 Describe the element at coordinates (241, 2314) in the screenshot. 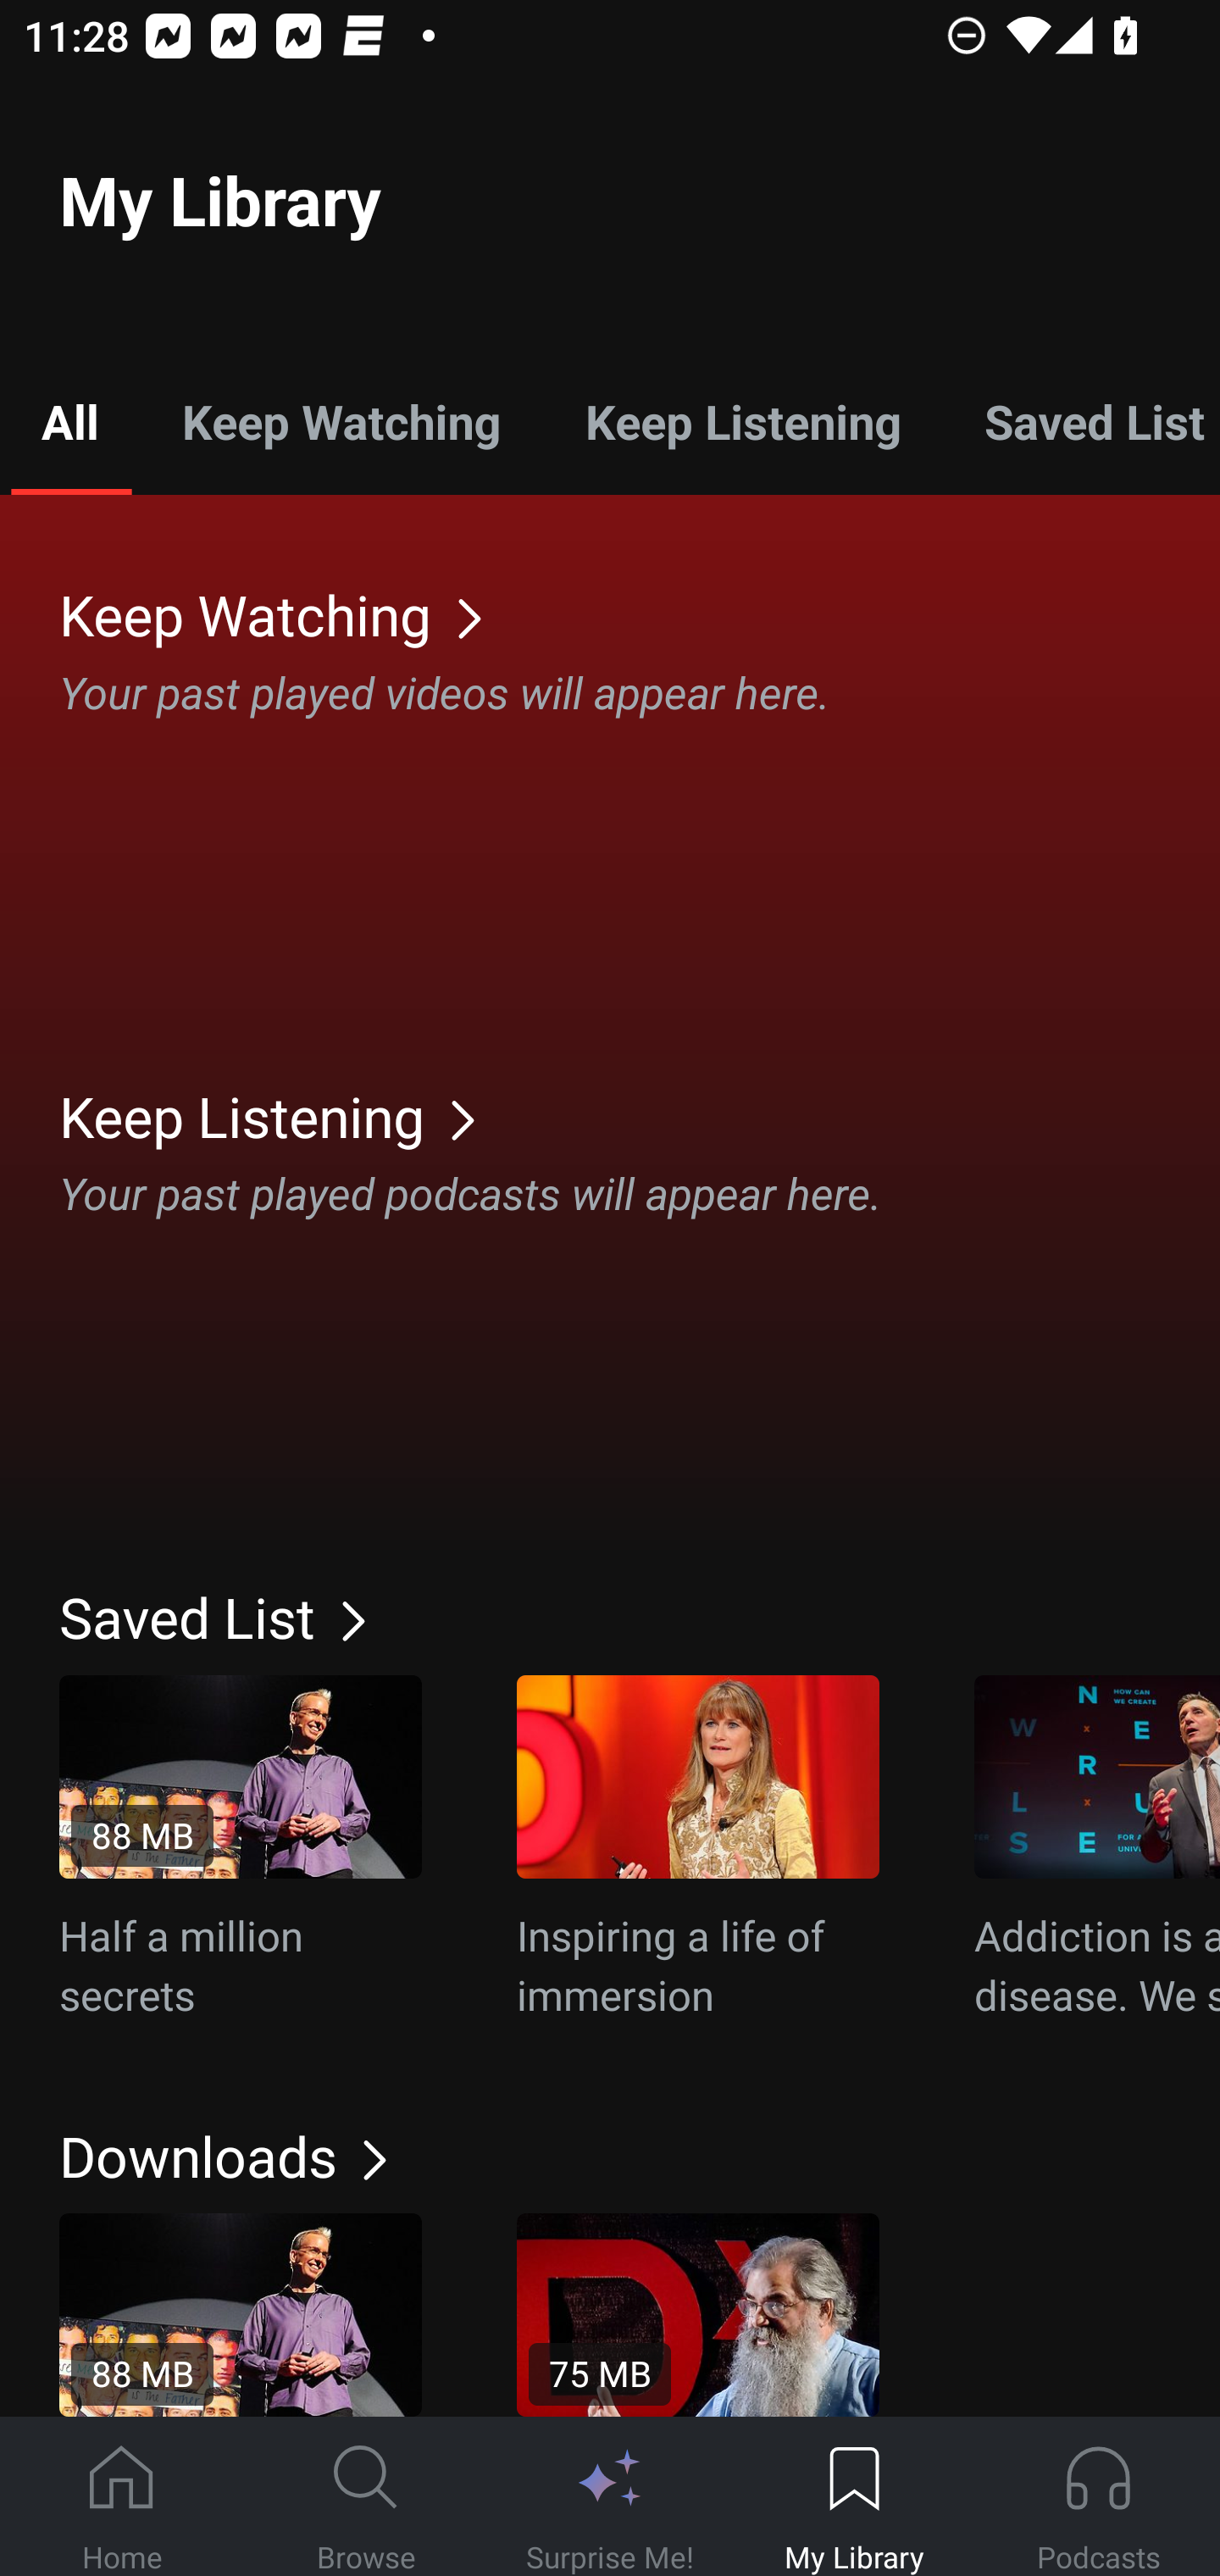

I see `88 MB` at that location.